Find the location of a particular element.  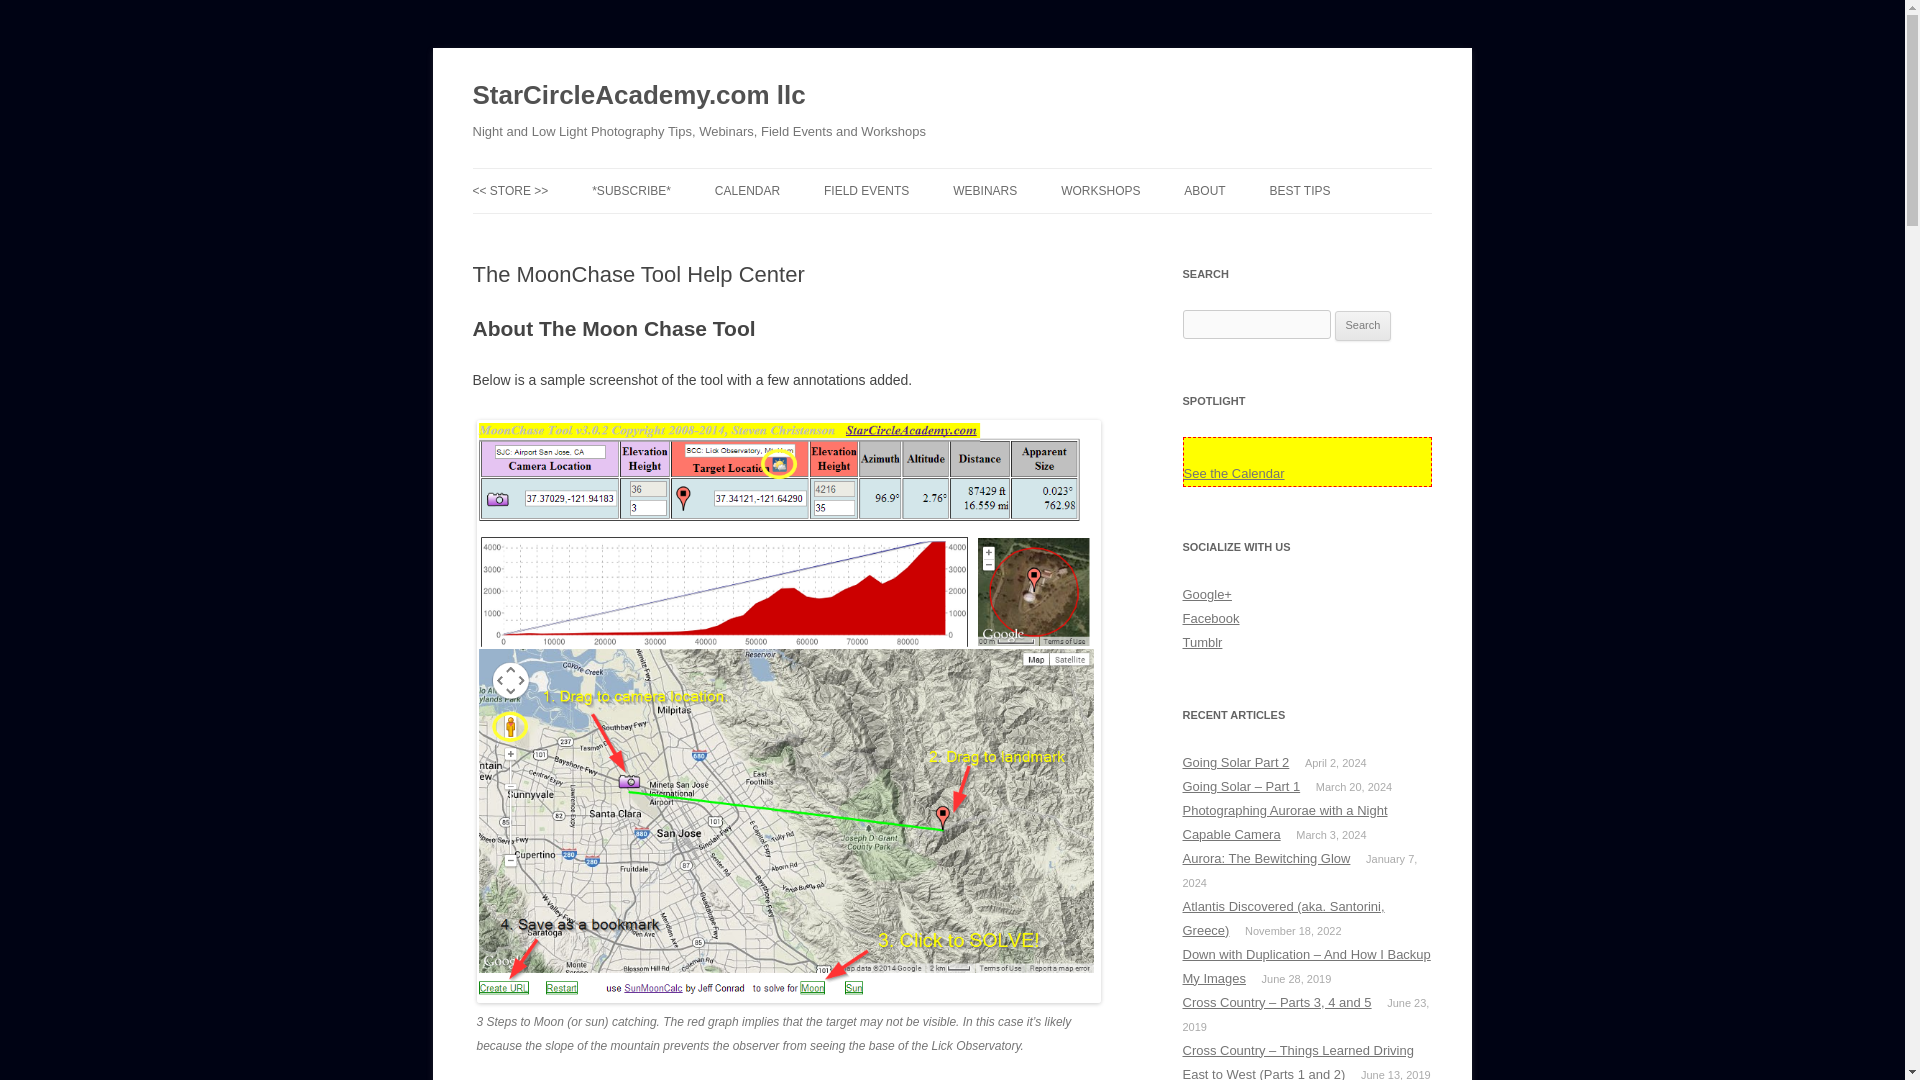

PHOTOSHOP EXTRAS is located at coordinates (572, 232).